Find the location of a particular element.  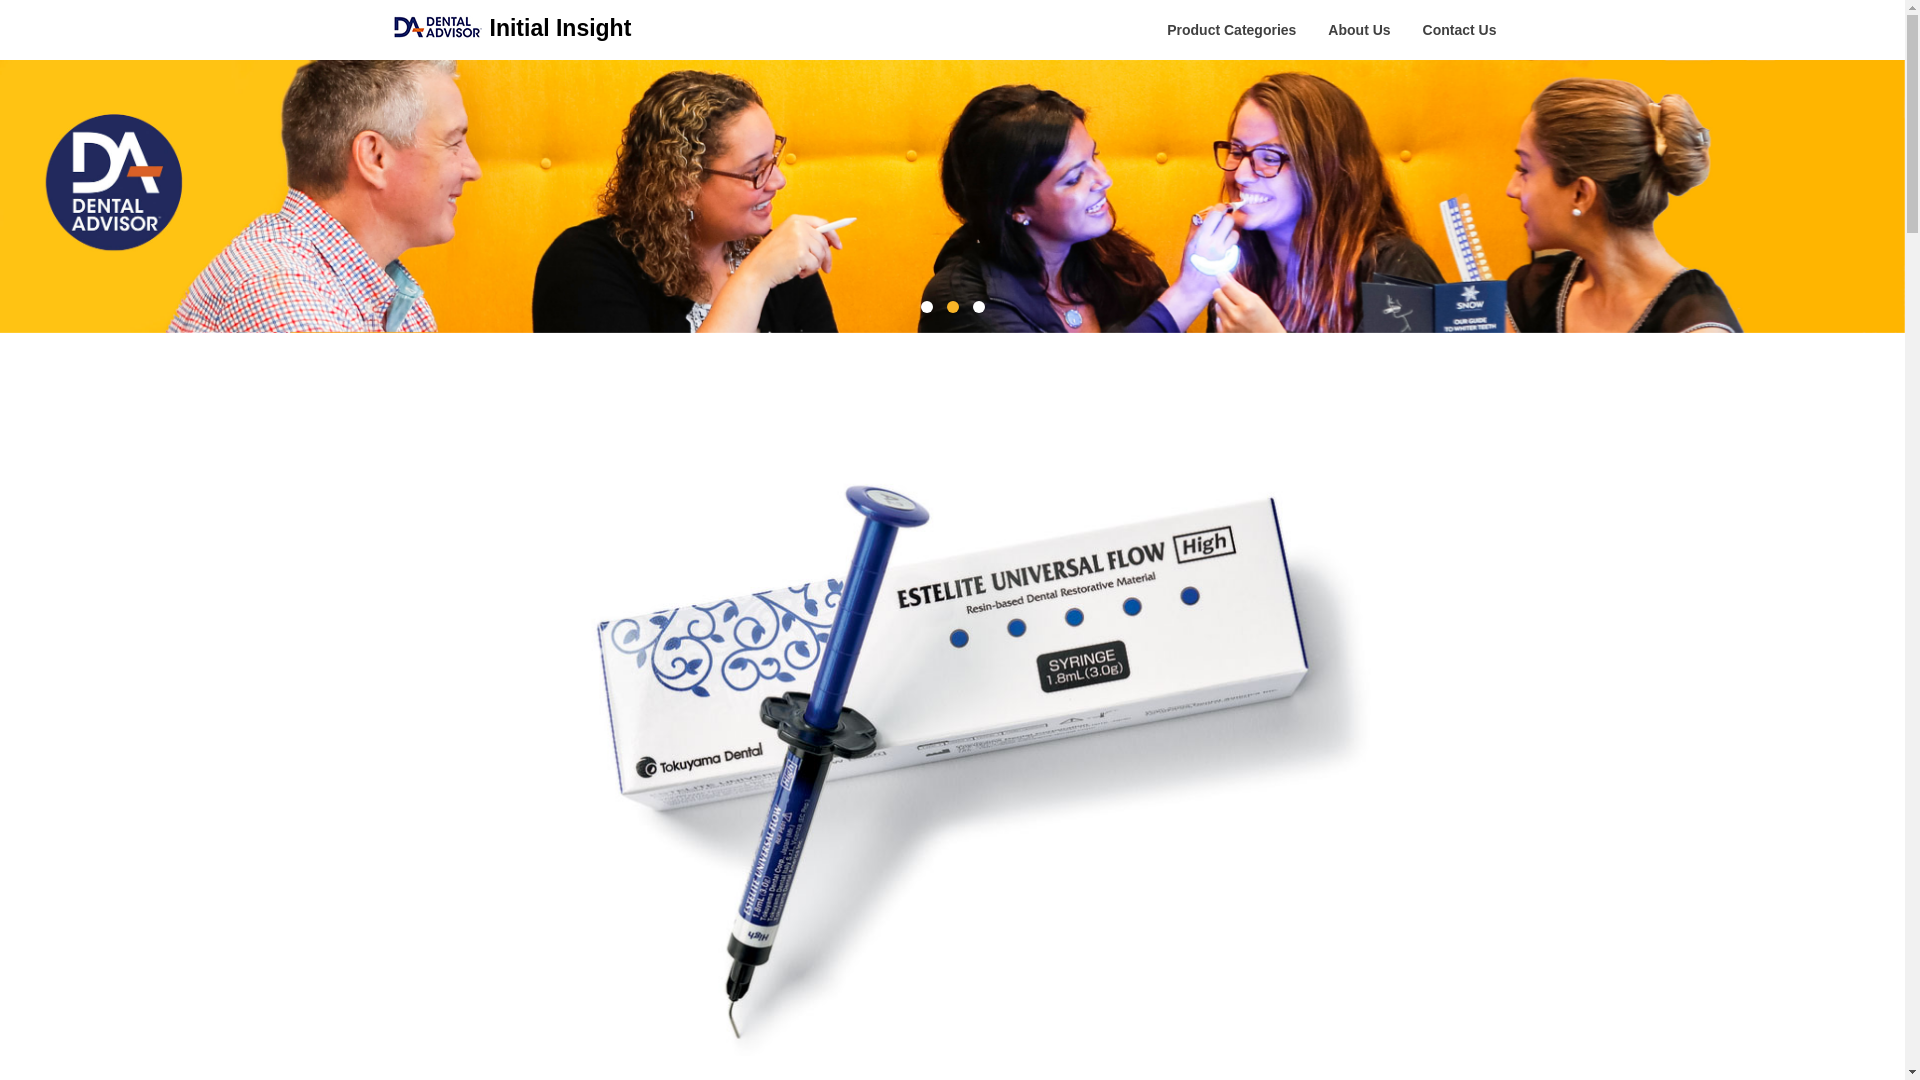

About Us is located at coordinates (1358, 30).